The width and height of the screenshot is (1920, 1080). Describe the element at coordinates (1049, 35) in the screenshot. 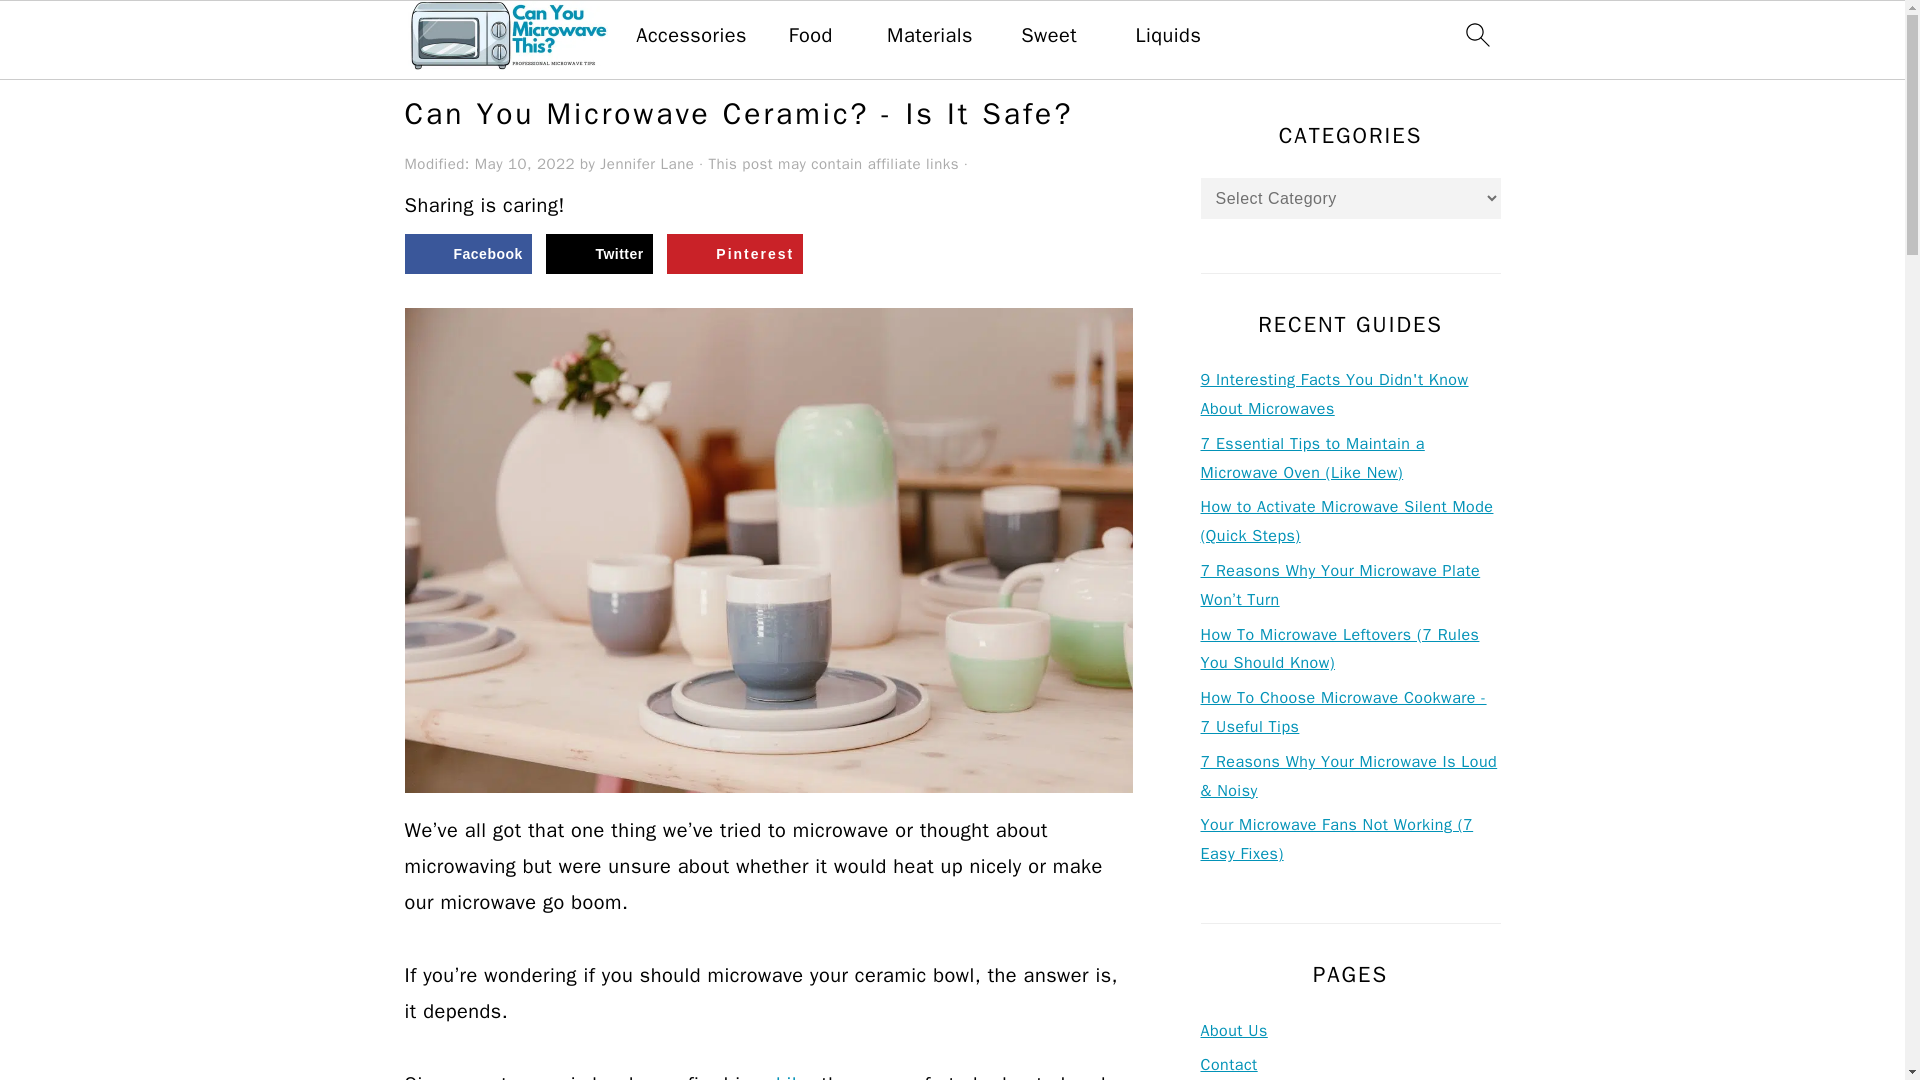

I see `Sweet` at that location.